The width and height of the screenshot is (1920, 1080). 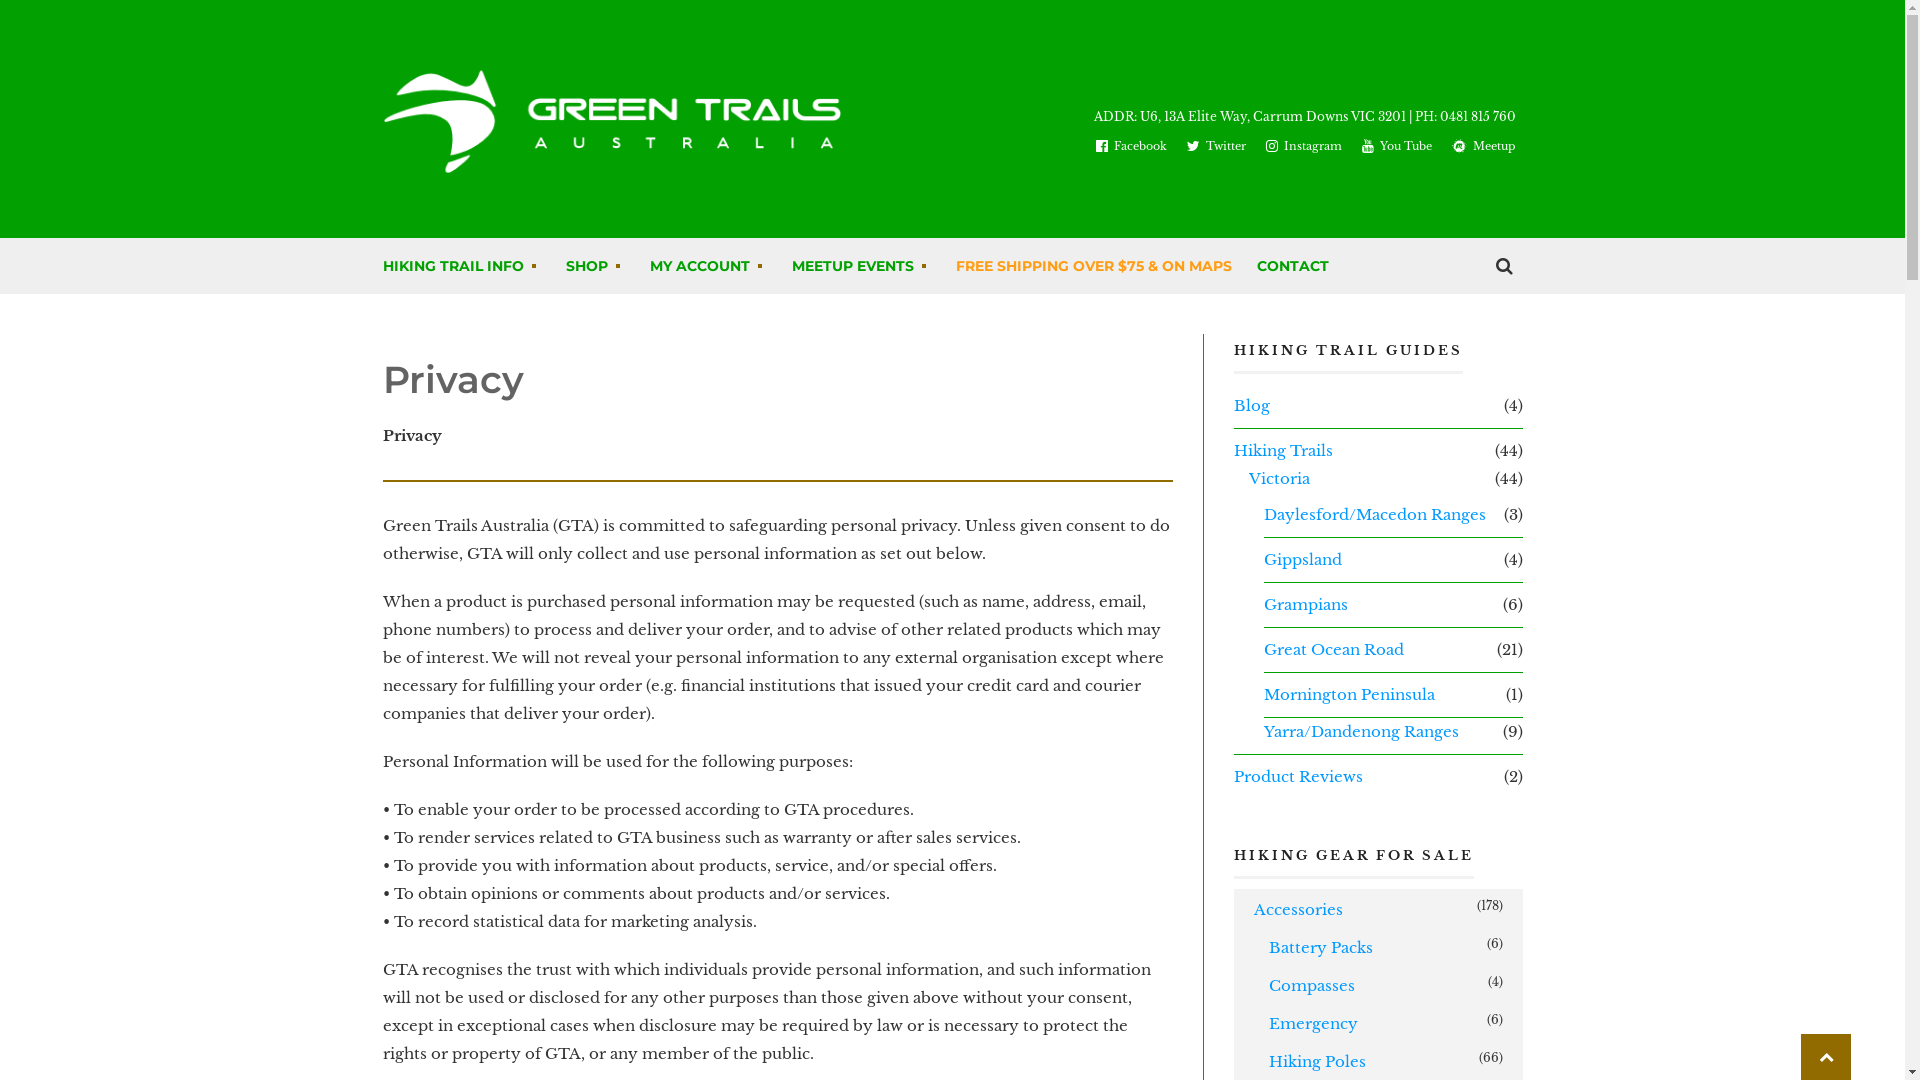 I want to click on Daylesford/Macedon Ranges, so click(x=1375, y=515).